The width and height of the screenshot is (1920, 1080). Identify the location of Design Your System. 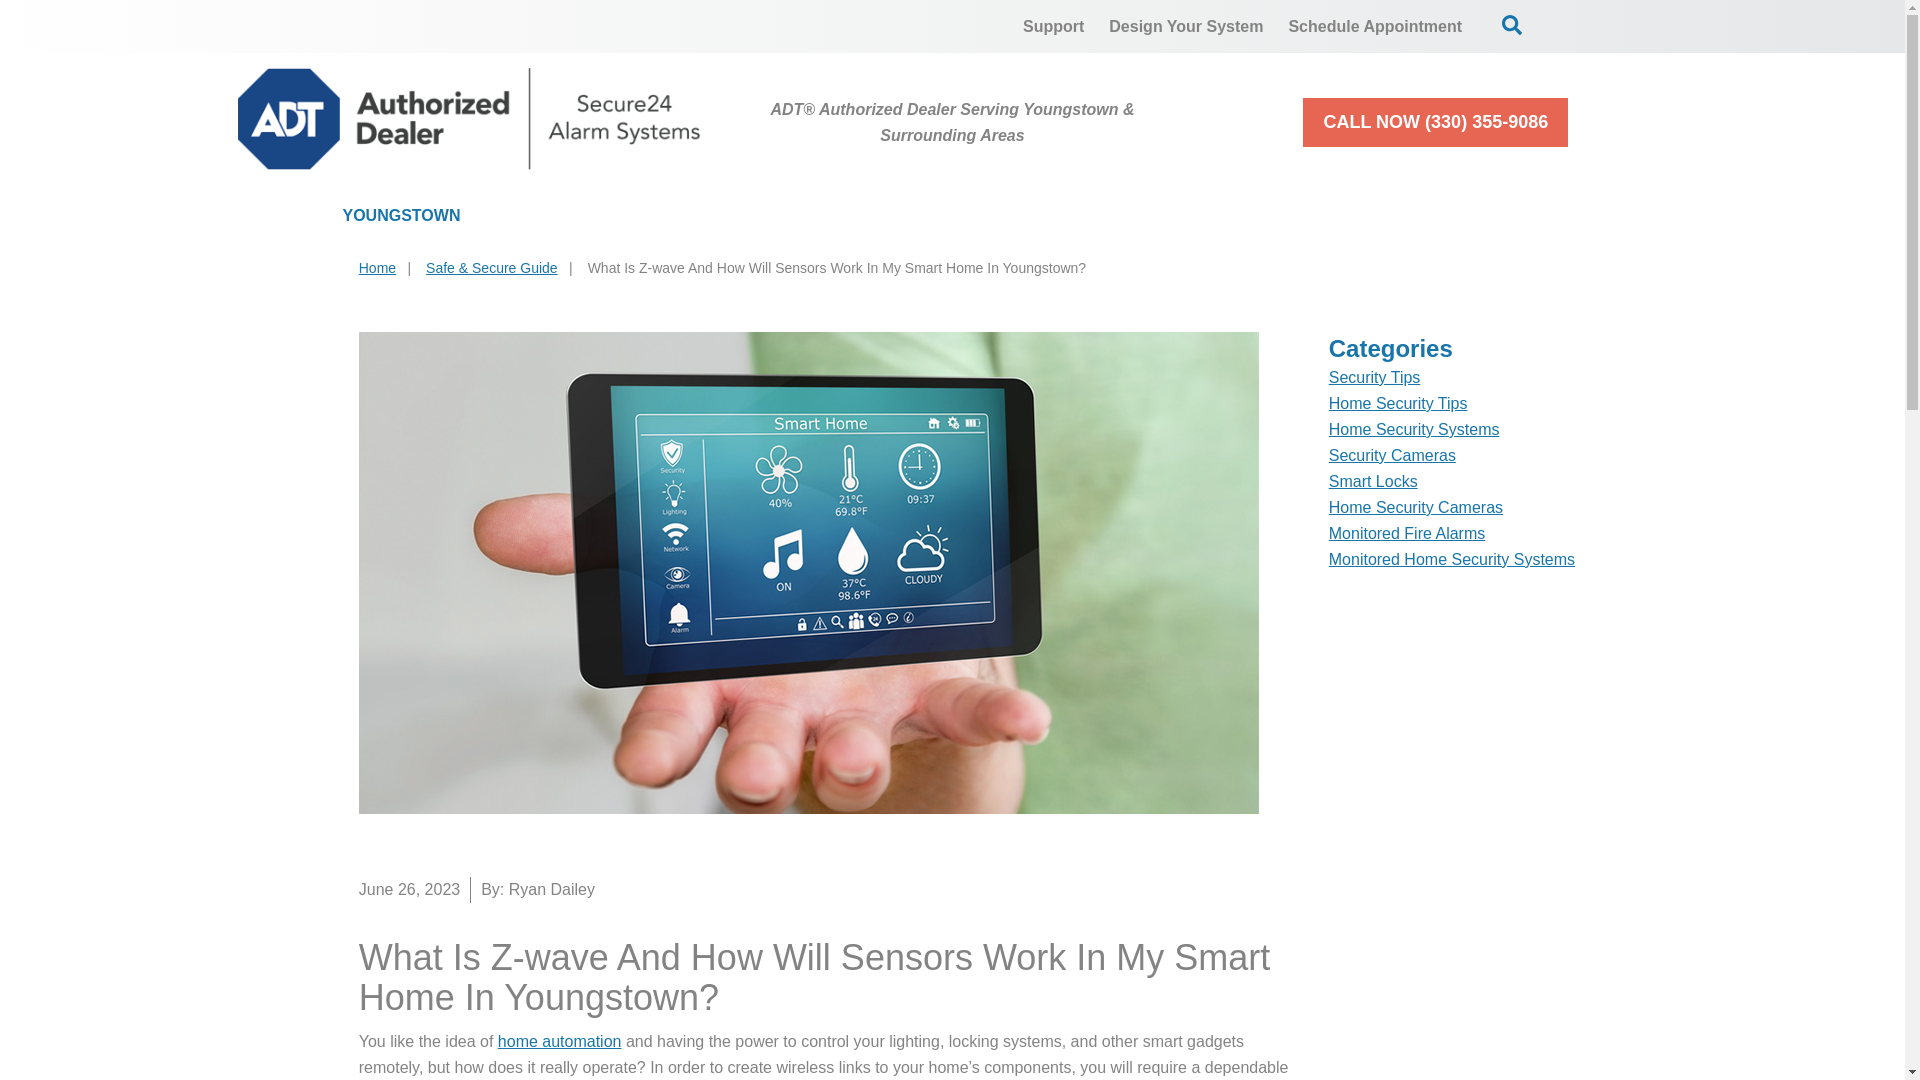
(1185, 26).